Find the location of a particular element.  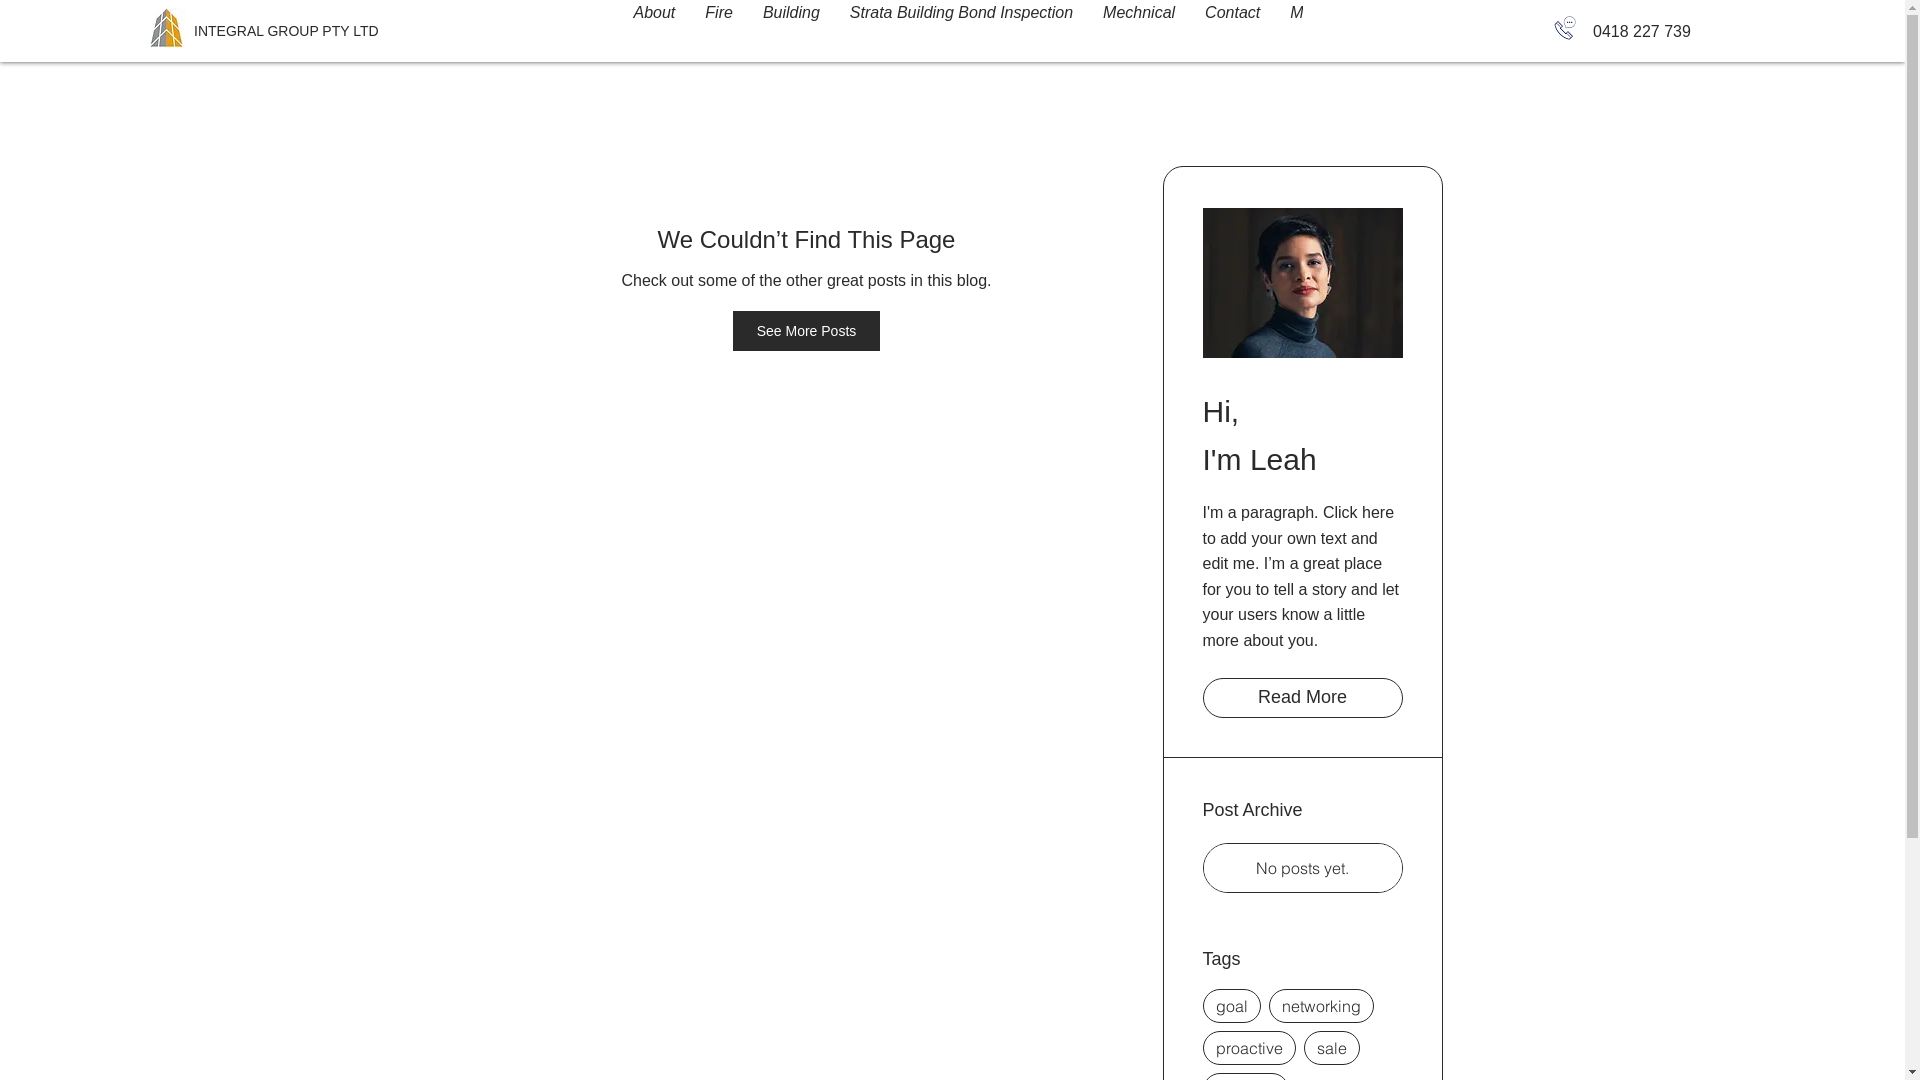

See More Posts is located at coordinates (807, 331).